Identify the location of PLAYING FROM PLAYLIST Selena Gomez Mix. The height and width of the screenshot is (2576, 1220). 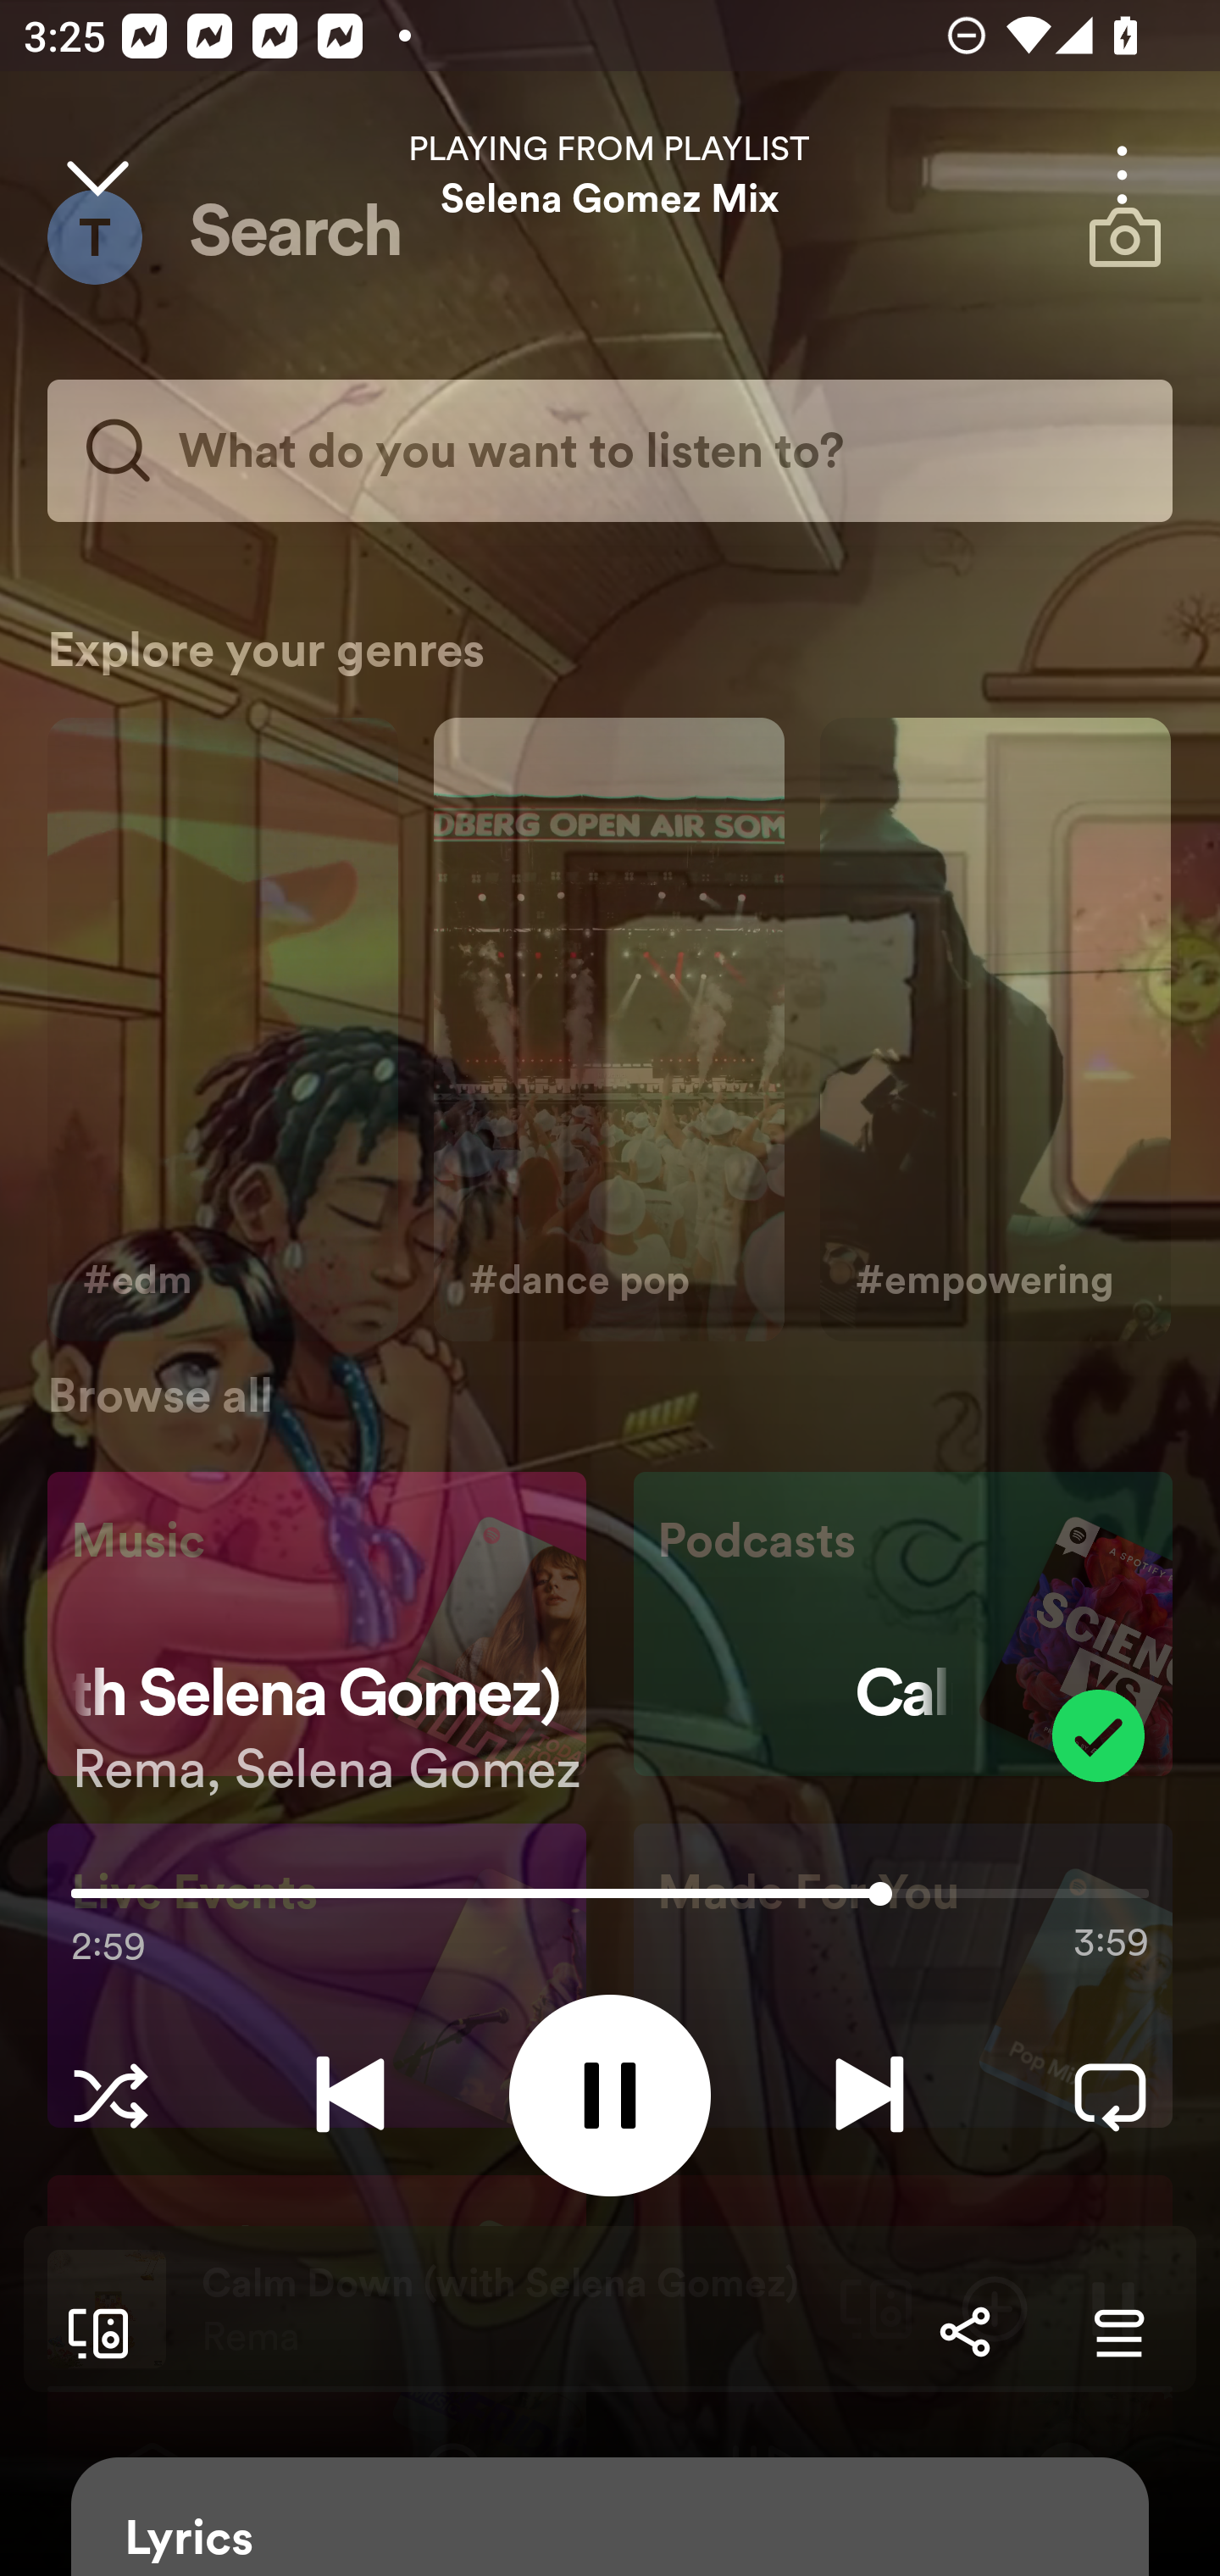
(610, 175).